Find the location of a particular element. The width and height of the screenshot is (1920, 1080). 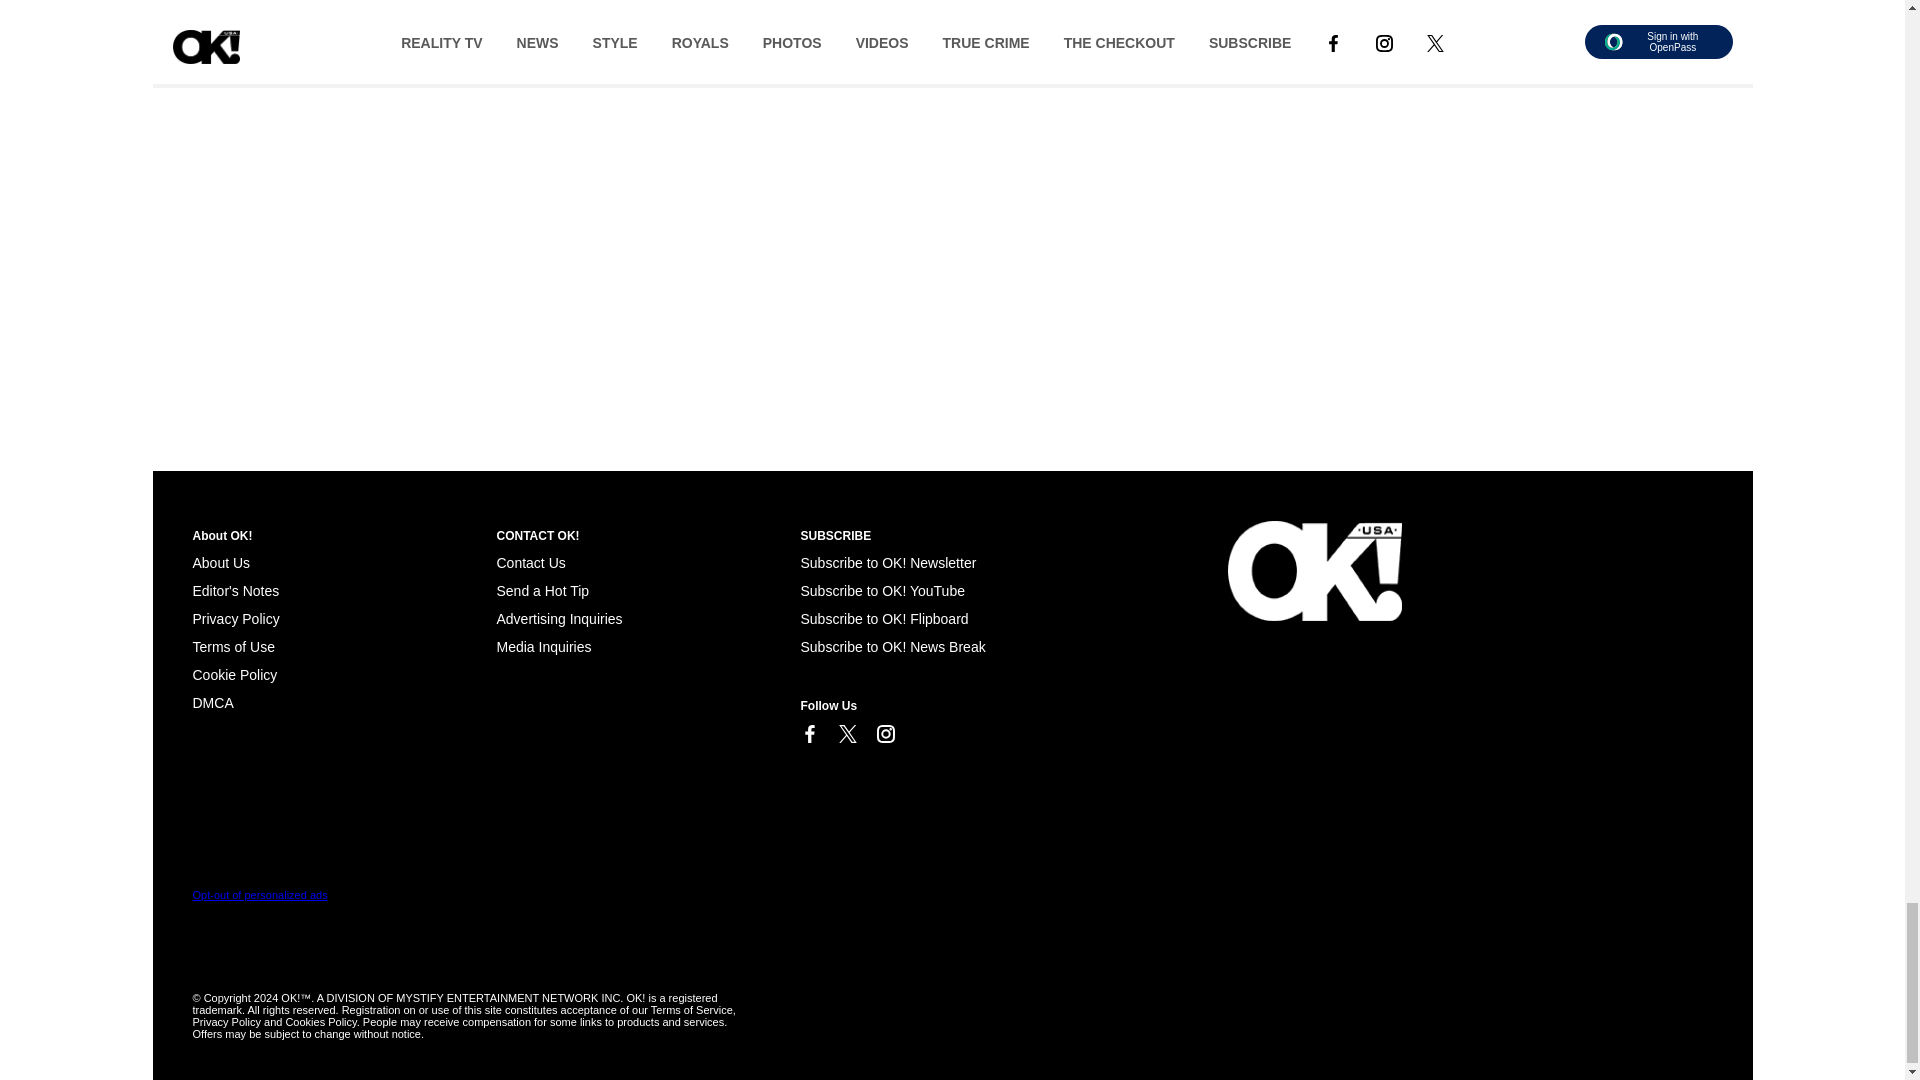

About Us is located at coordinates (220, 563).